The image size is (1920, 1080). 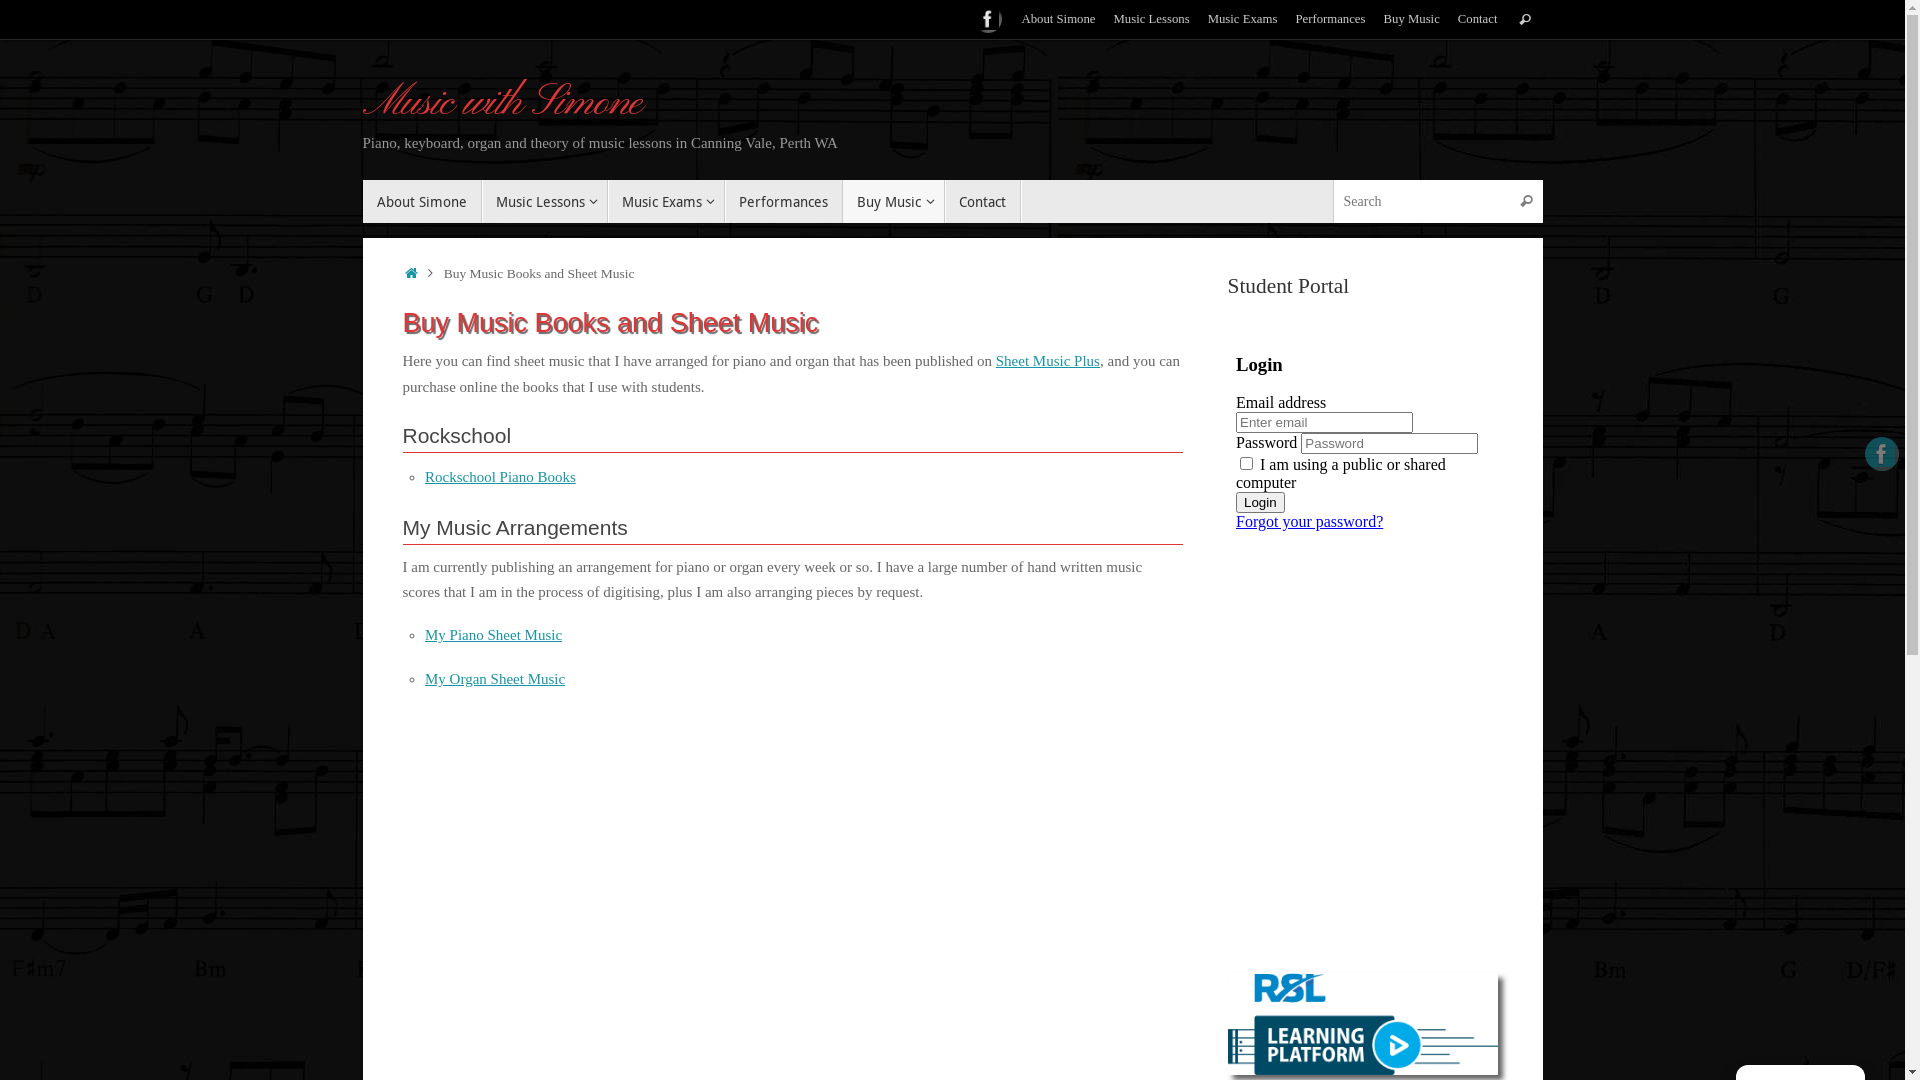 What do you see at coordinates (495, 679) in the screenshot?
I see `My Organ Sheet Music` at bounding box center [495, 679].